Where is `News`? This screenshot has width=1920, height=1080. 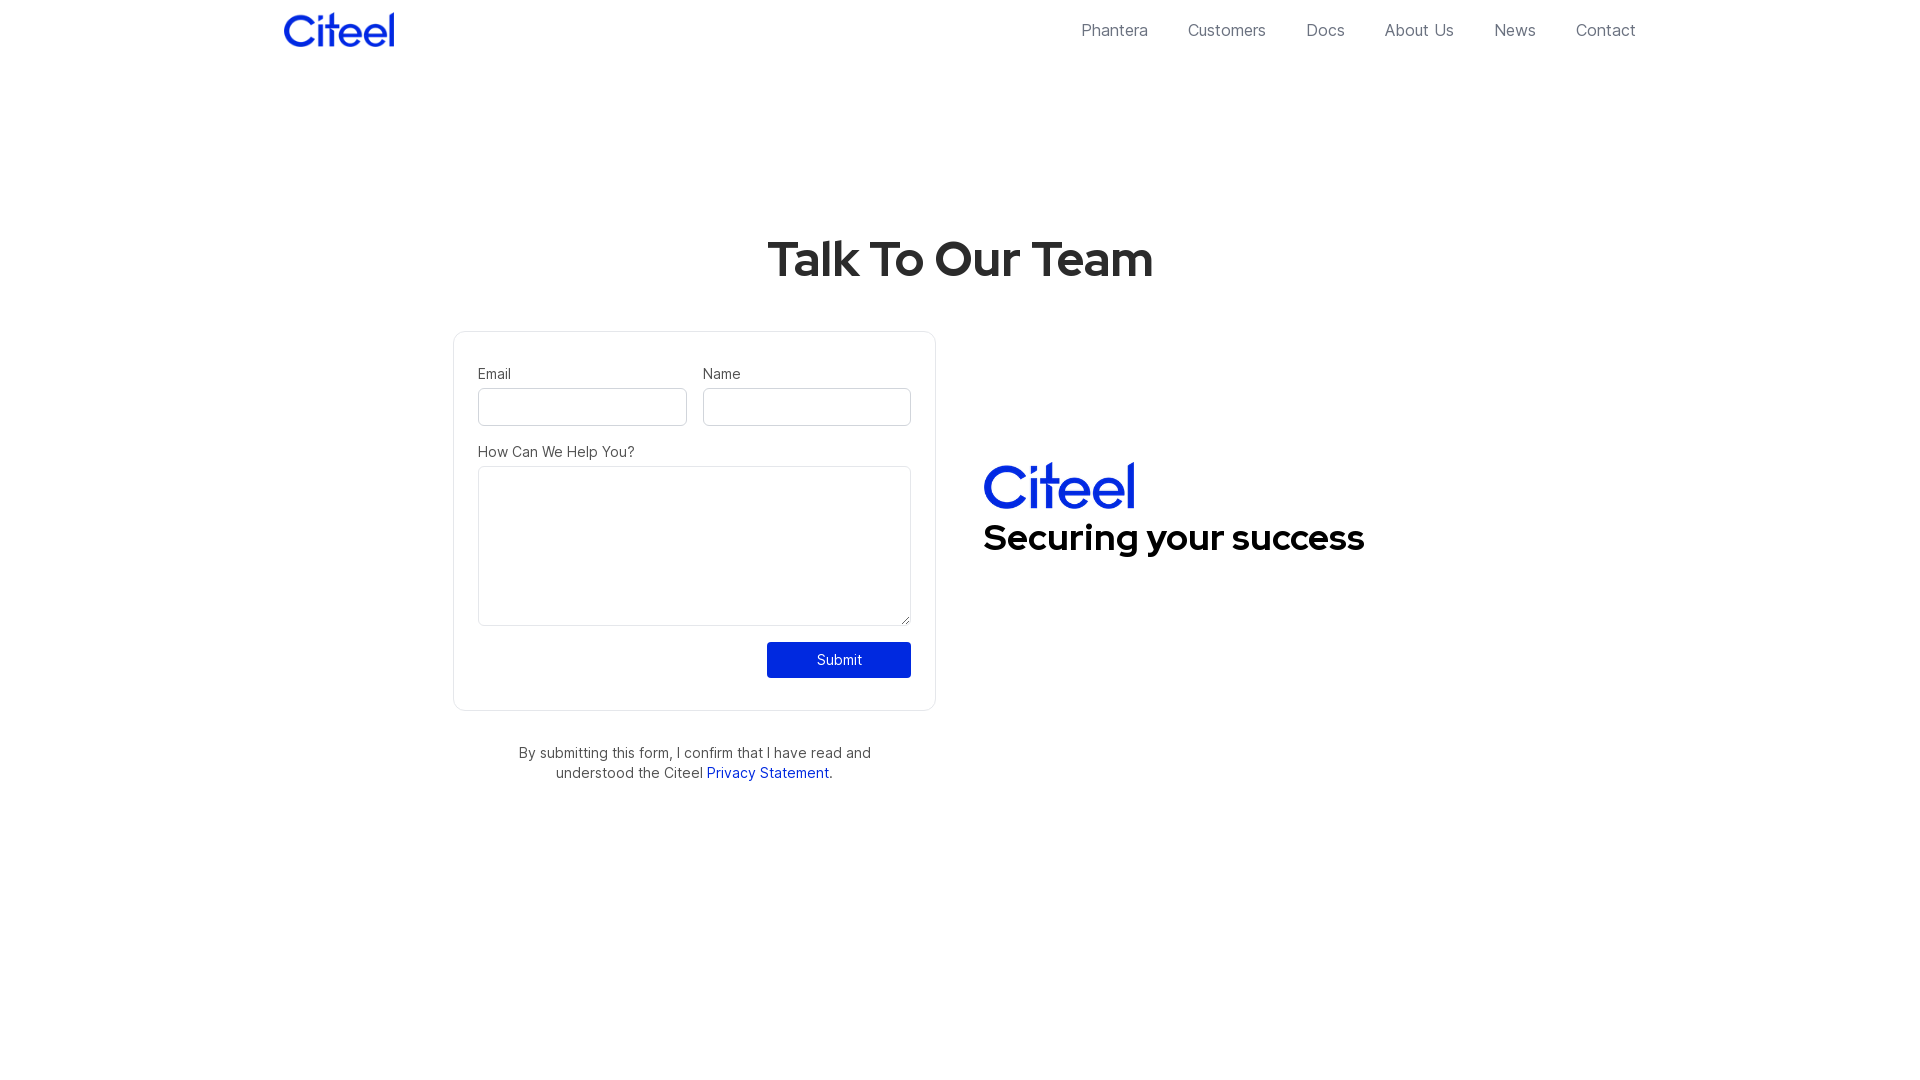 News is located at coordinates (1515, 30).